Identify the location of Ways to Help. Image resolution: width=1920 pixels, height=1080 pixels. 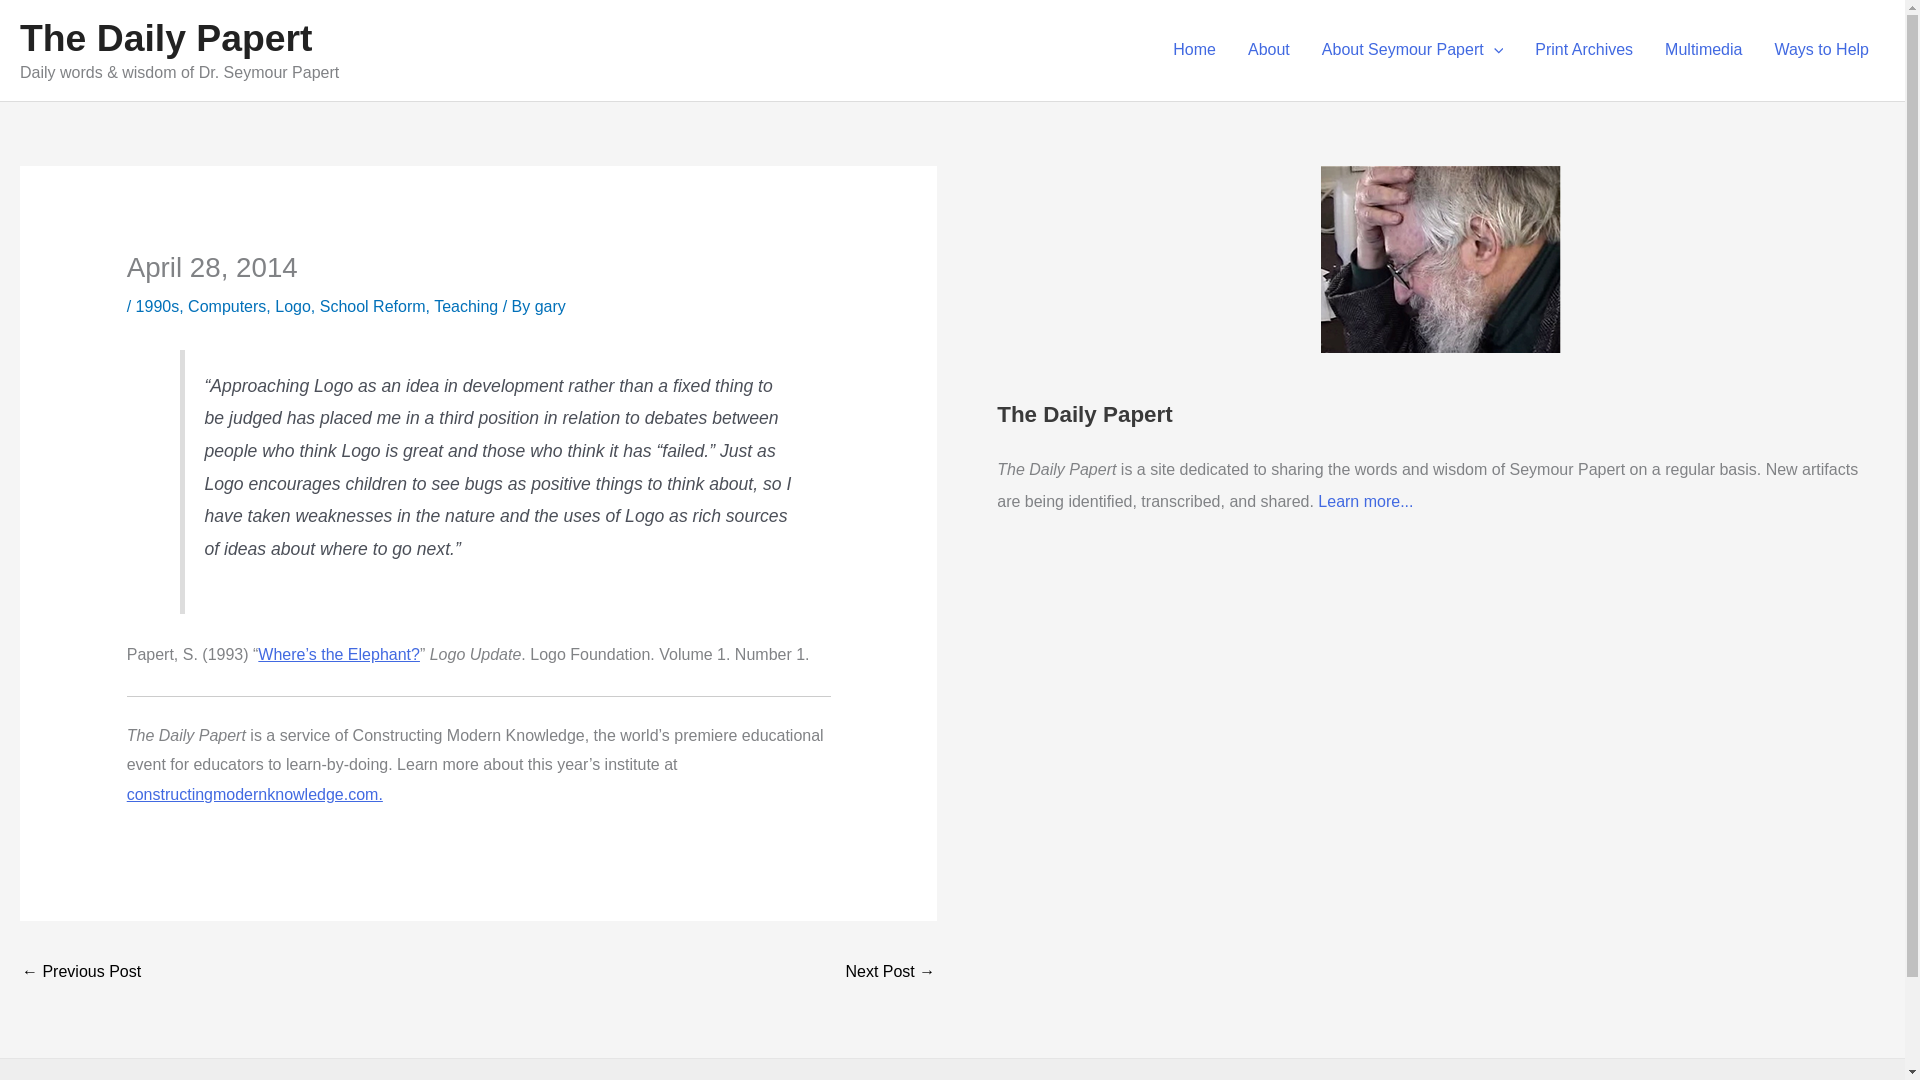
(1822, 50).